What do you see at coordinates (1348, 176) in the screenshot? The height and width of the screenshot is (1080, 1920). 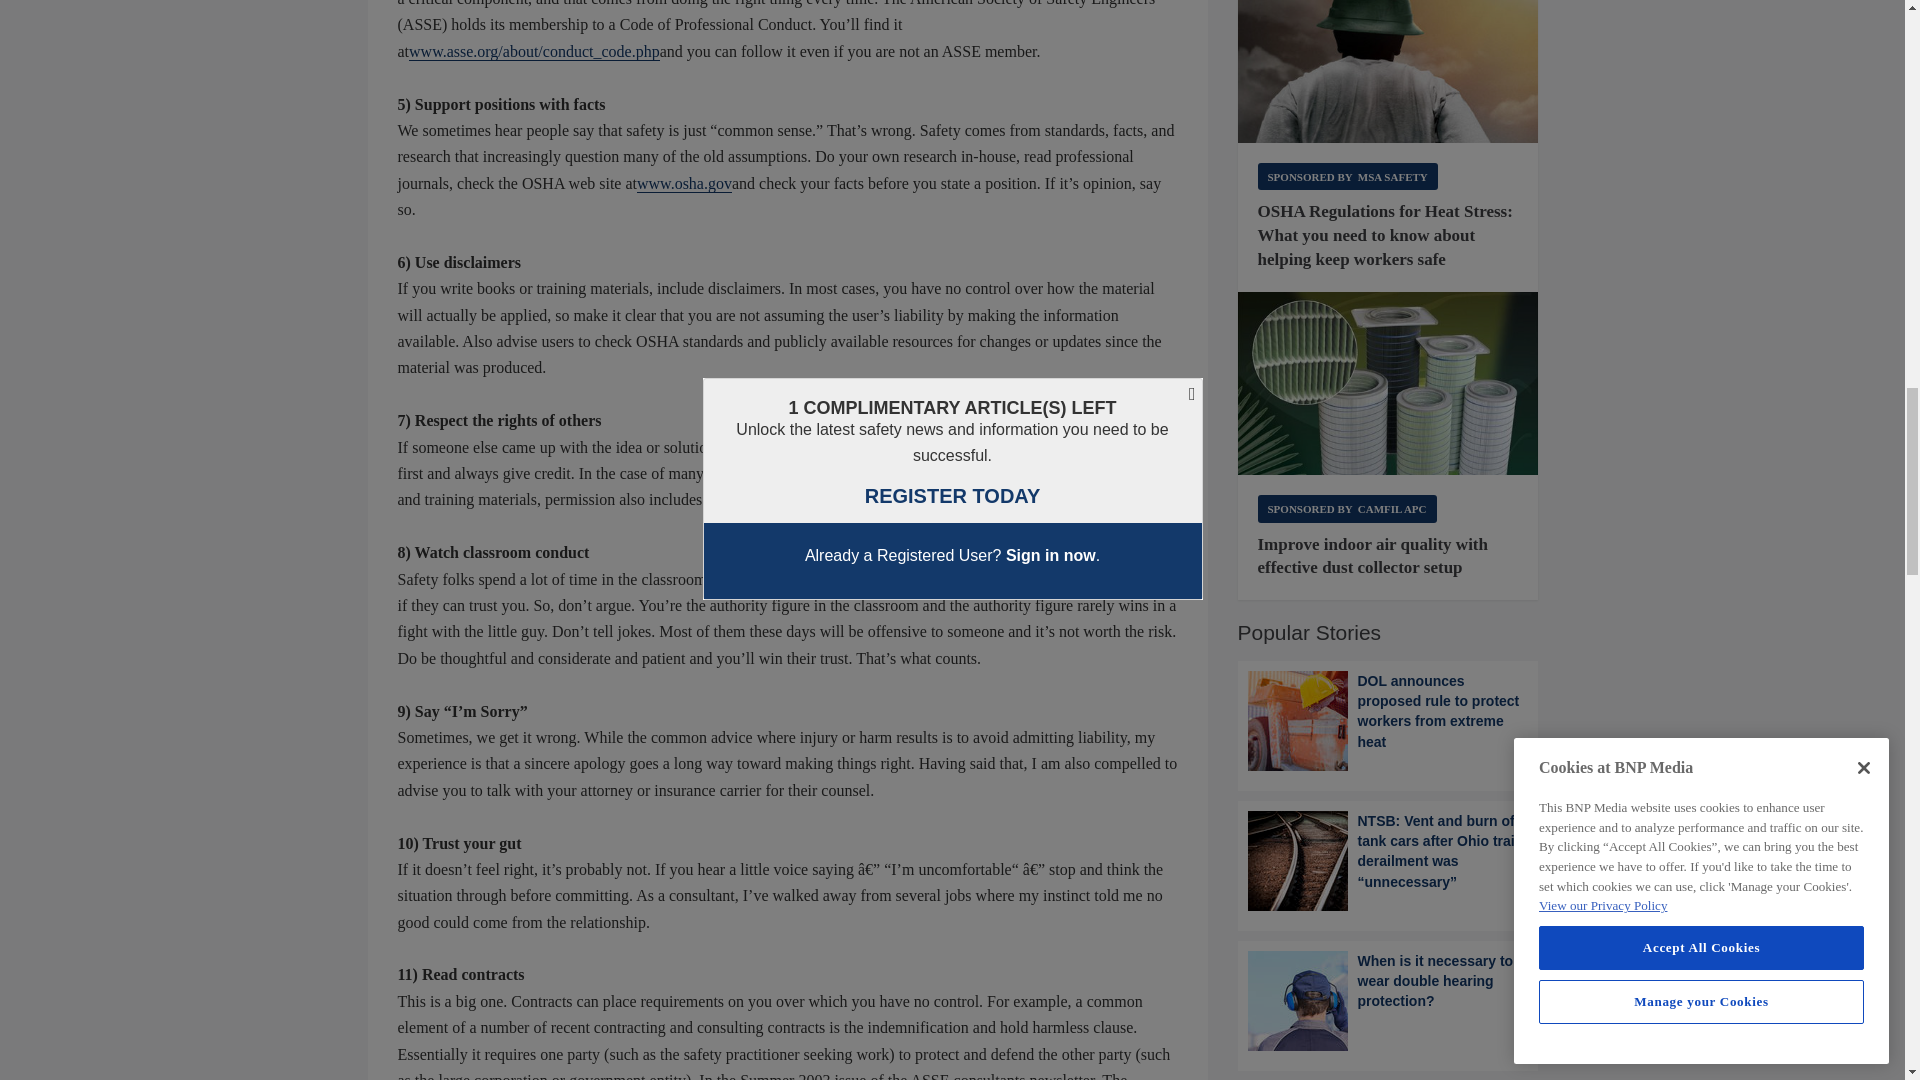 I see `Sponsored by MSA Safety` at bounding box center [1348, 176].